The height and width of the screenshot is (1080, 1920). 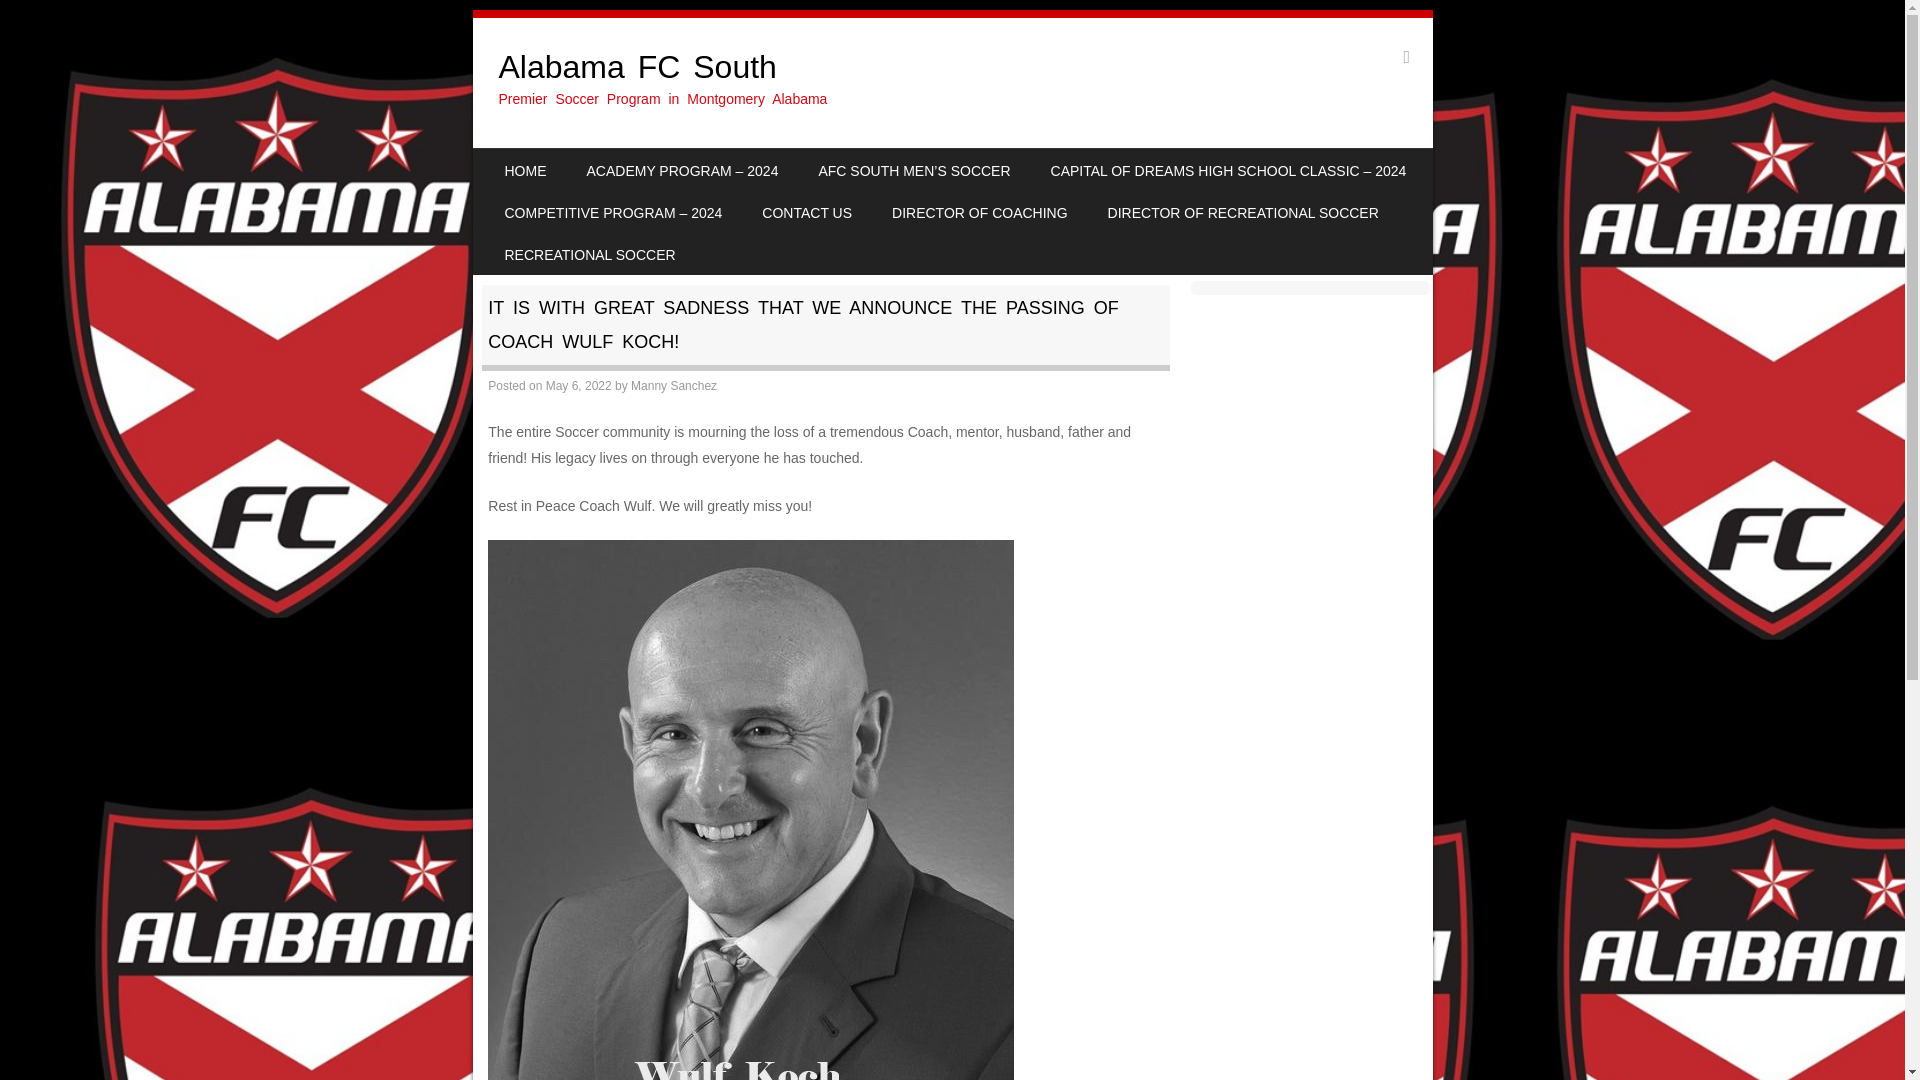 What do you see at coordinates (534, 162) in the screenshot?
I see `SKIP TO CONTENT` at bounding box center [534, 162].